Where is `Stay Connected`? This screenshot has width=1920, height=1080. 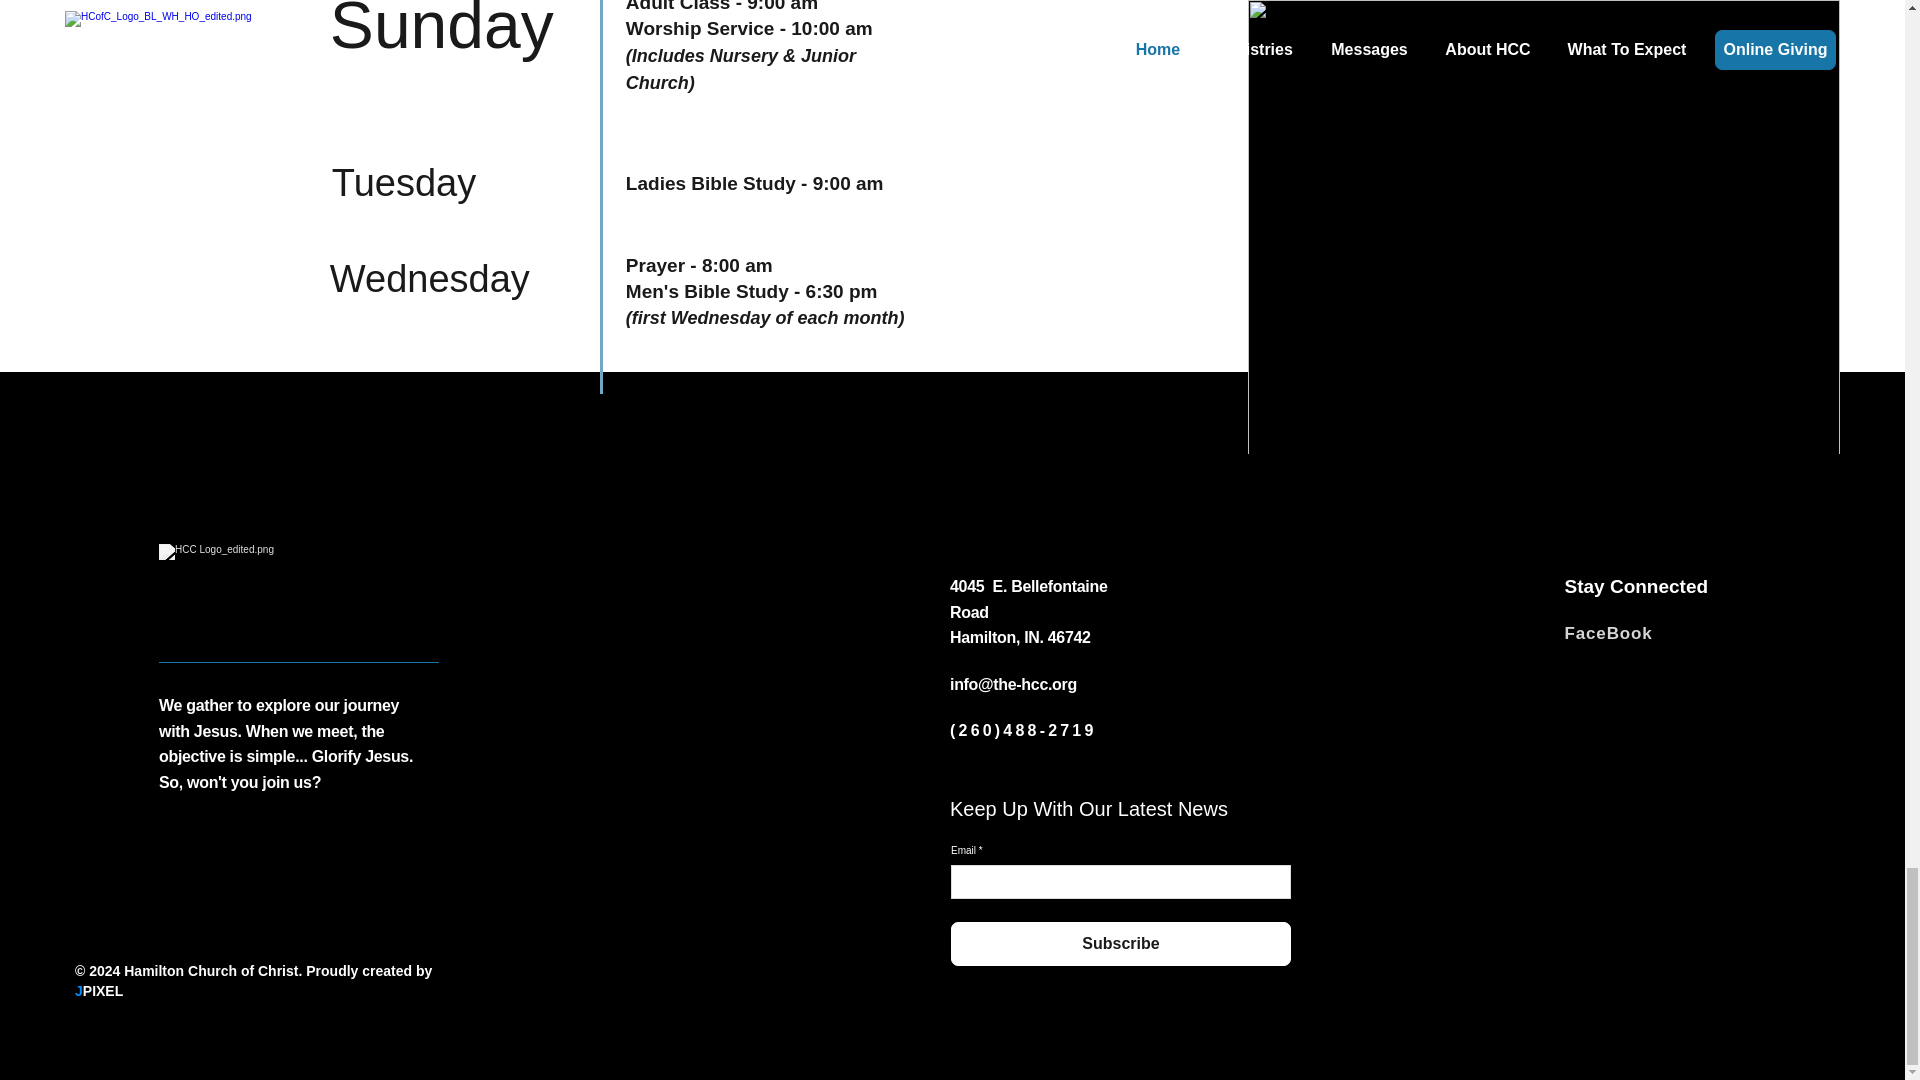 Stay Connected is located at coordinates (1636, 586).